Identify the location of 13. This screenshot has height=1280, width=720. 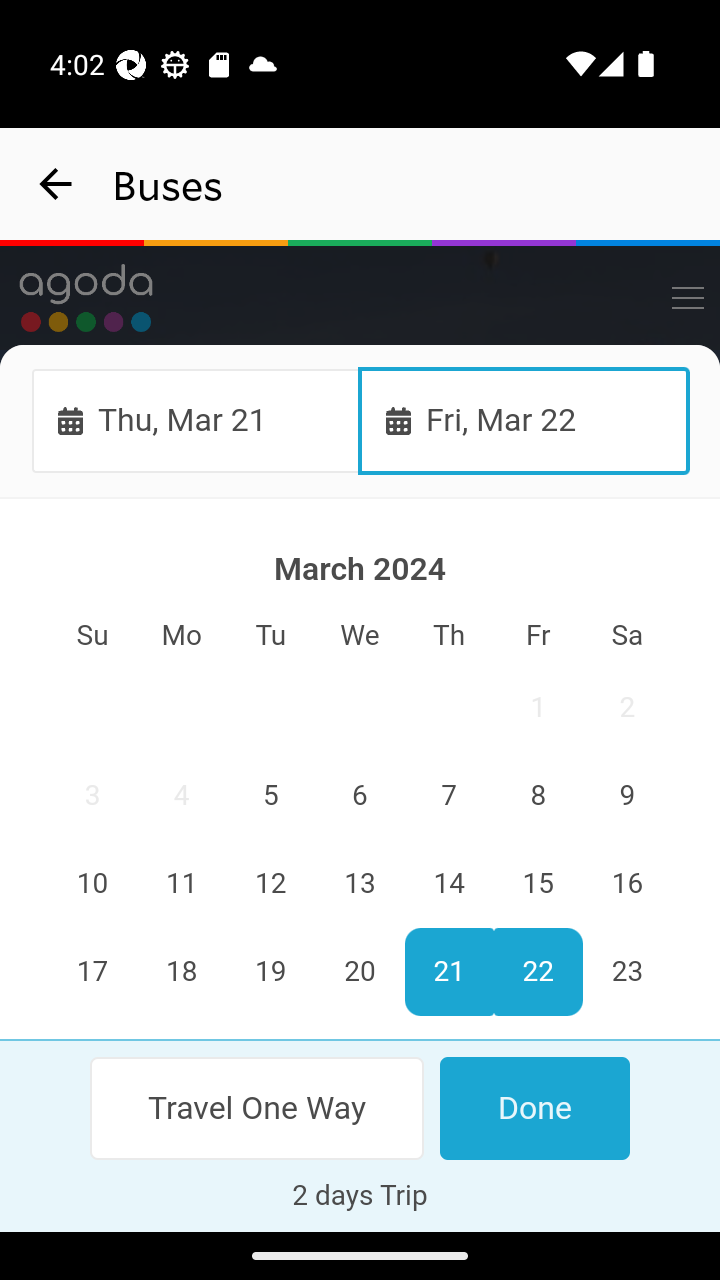
(360, 884).